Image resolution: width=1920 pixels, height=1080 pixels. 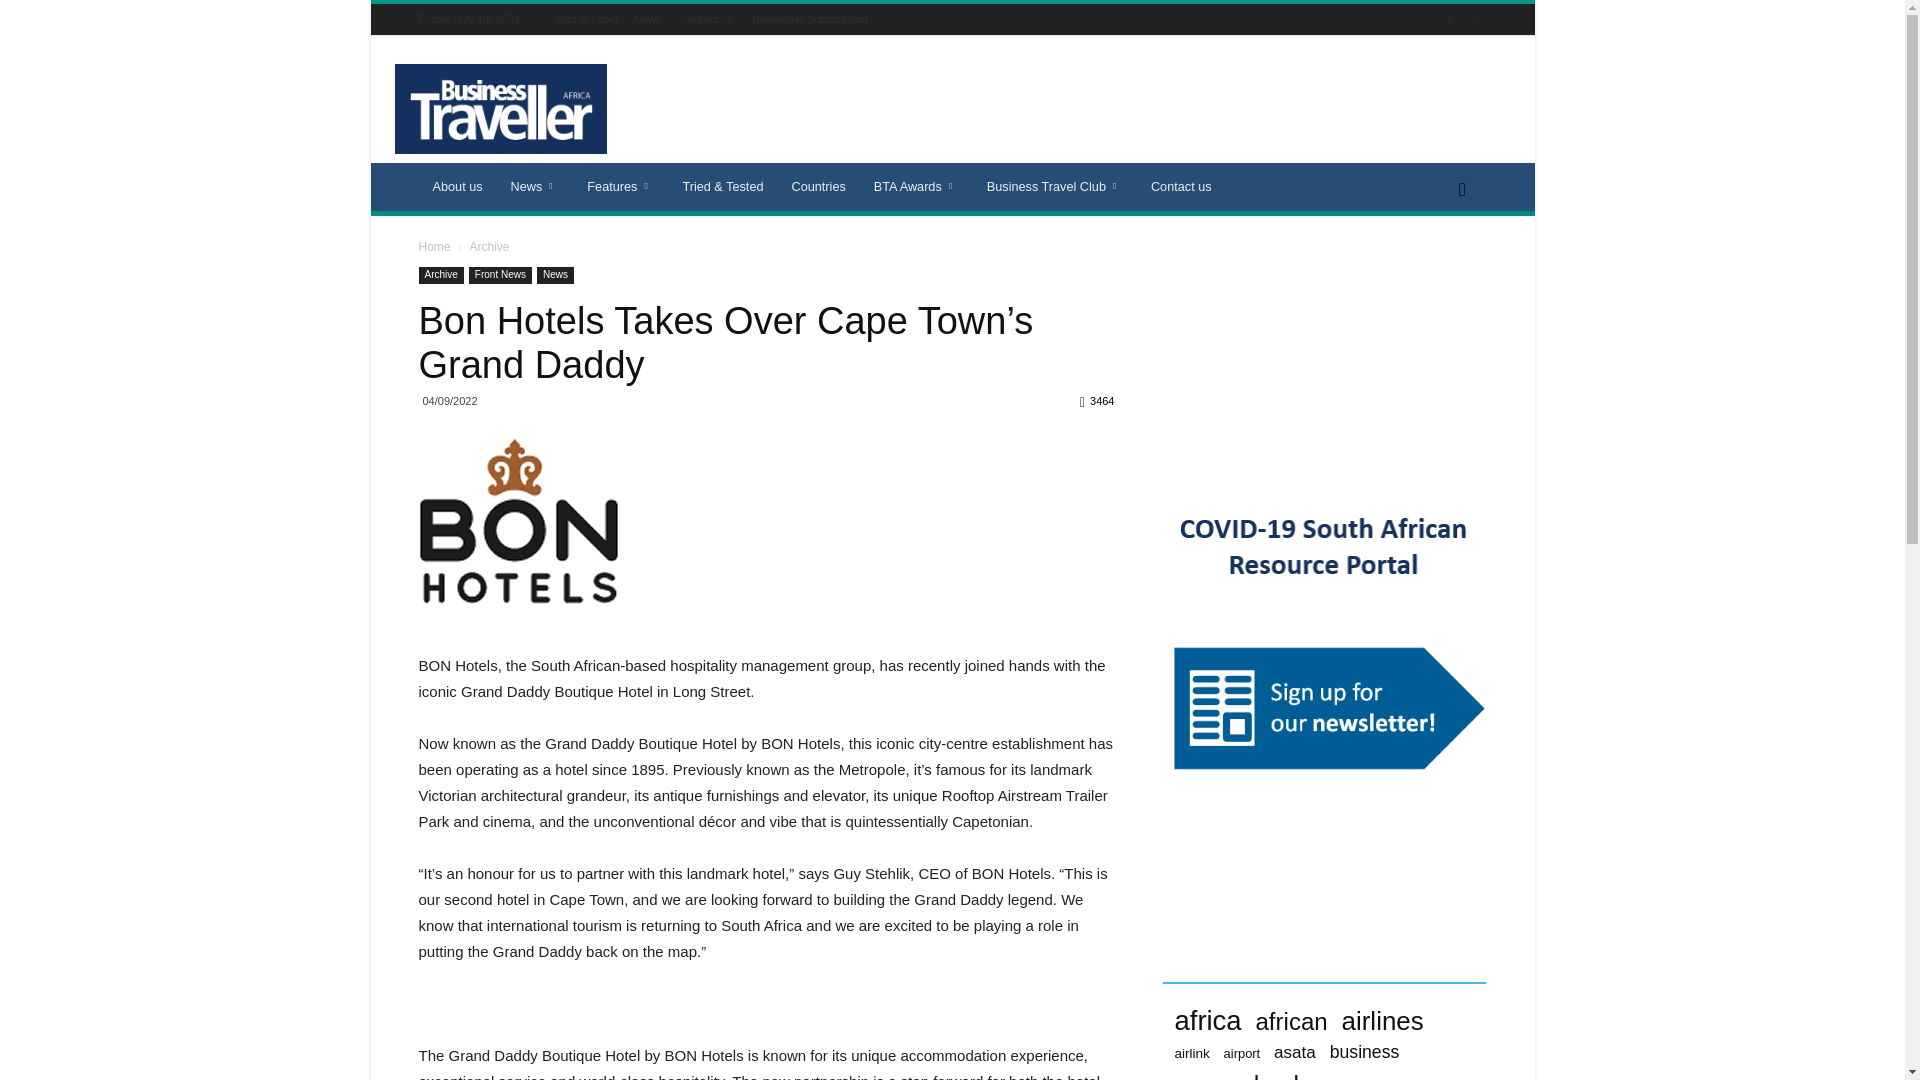 I want to click on BON-Hotels, so click(x=518, y=532).